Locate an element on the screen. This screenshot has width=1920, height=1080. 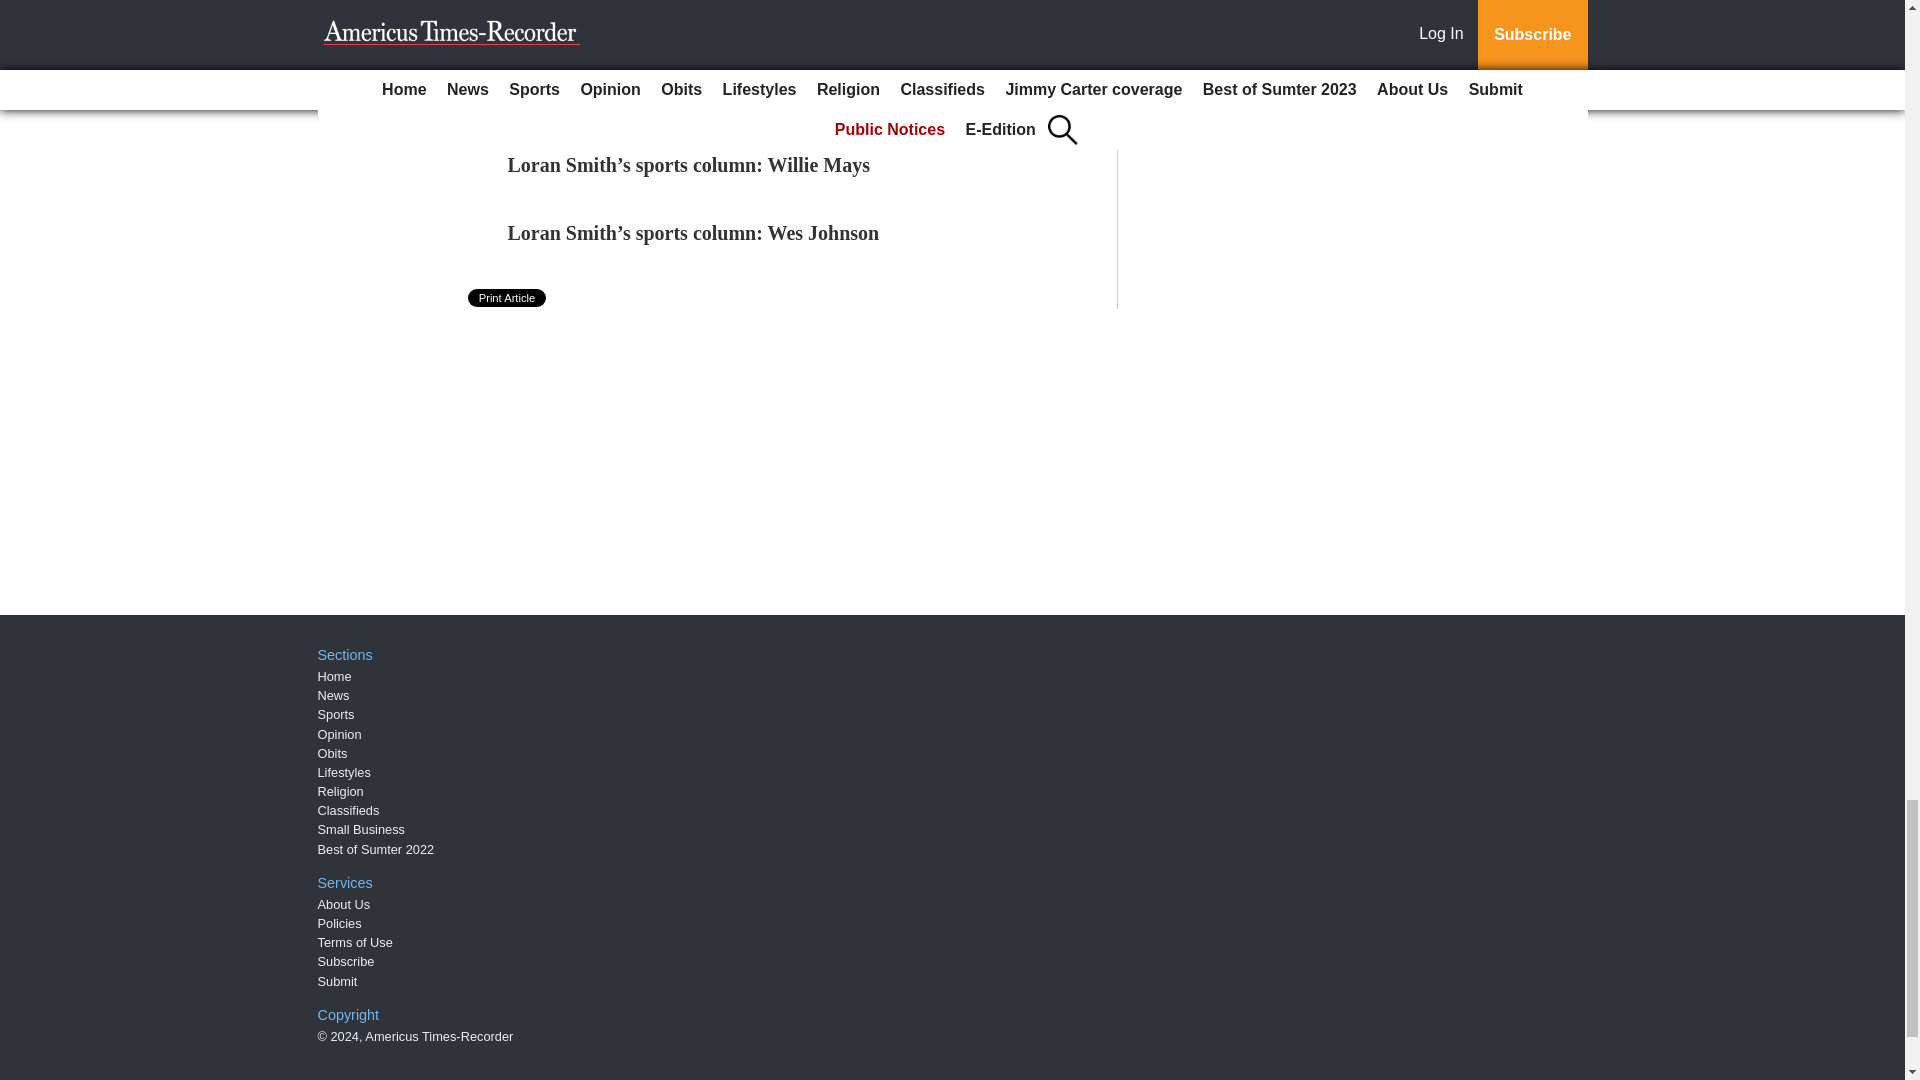
Policies is located at coordinates (340, 922).